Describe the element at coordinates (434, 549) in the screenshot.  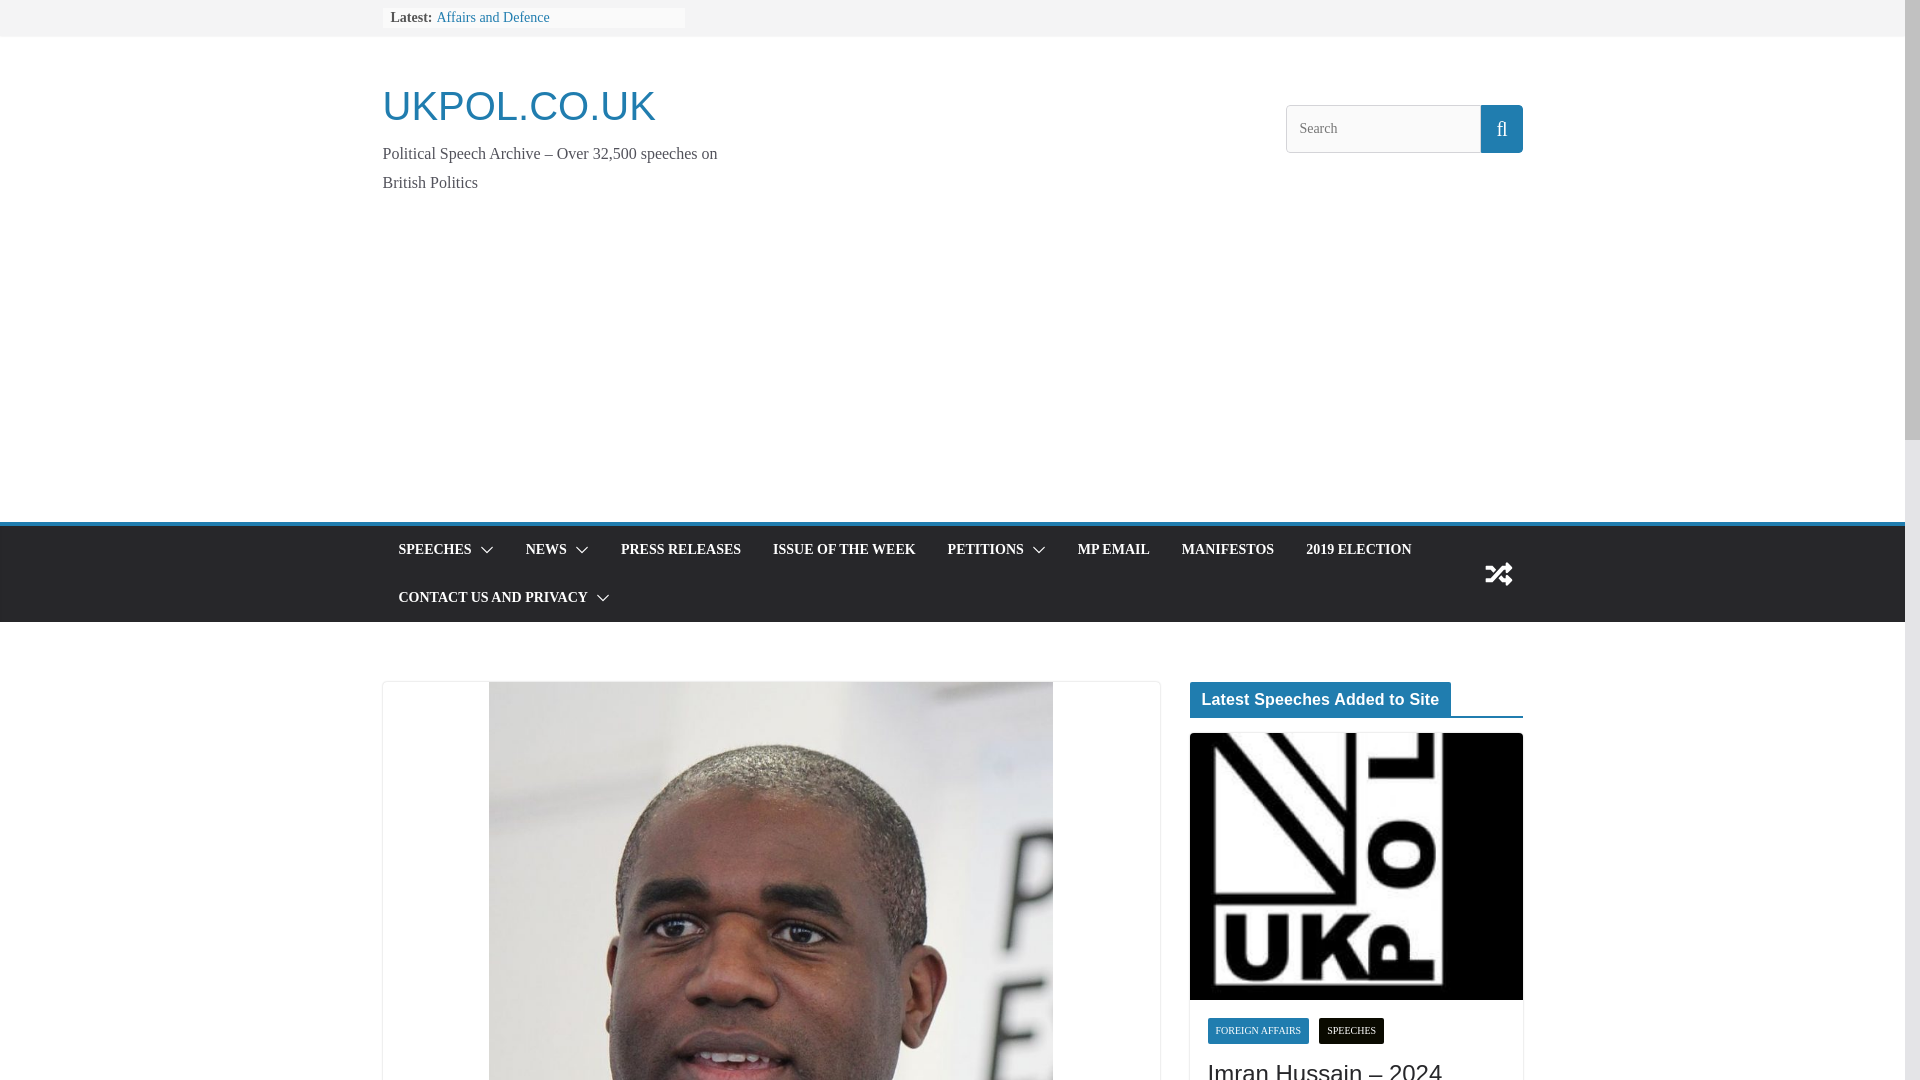
I see `SPEECHES` at that location.